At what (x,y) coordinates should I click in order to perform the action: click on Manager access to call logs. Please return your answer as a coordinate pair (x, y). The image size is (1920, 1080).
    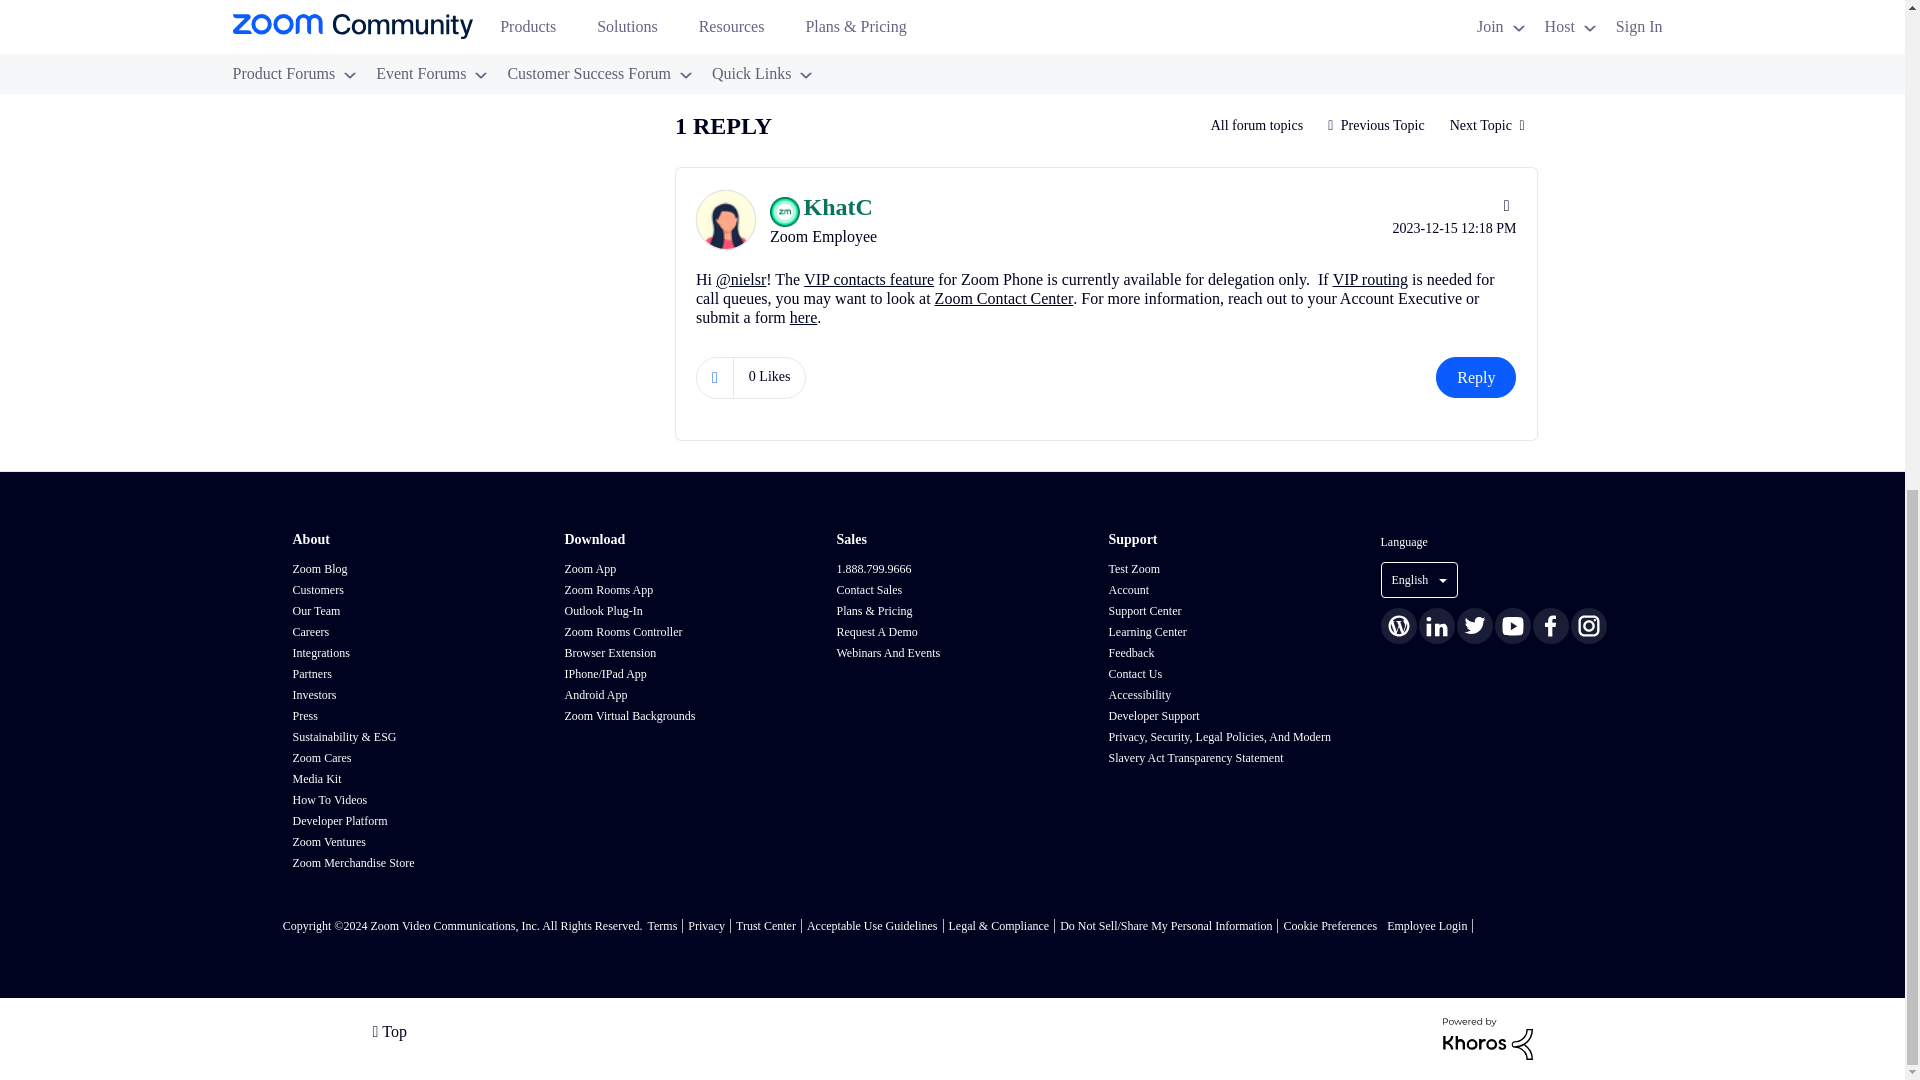
    Looking at the image, I should click on (1376, 125).